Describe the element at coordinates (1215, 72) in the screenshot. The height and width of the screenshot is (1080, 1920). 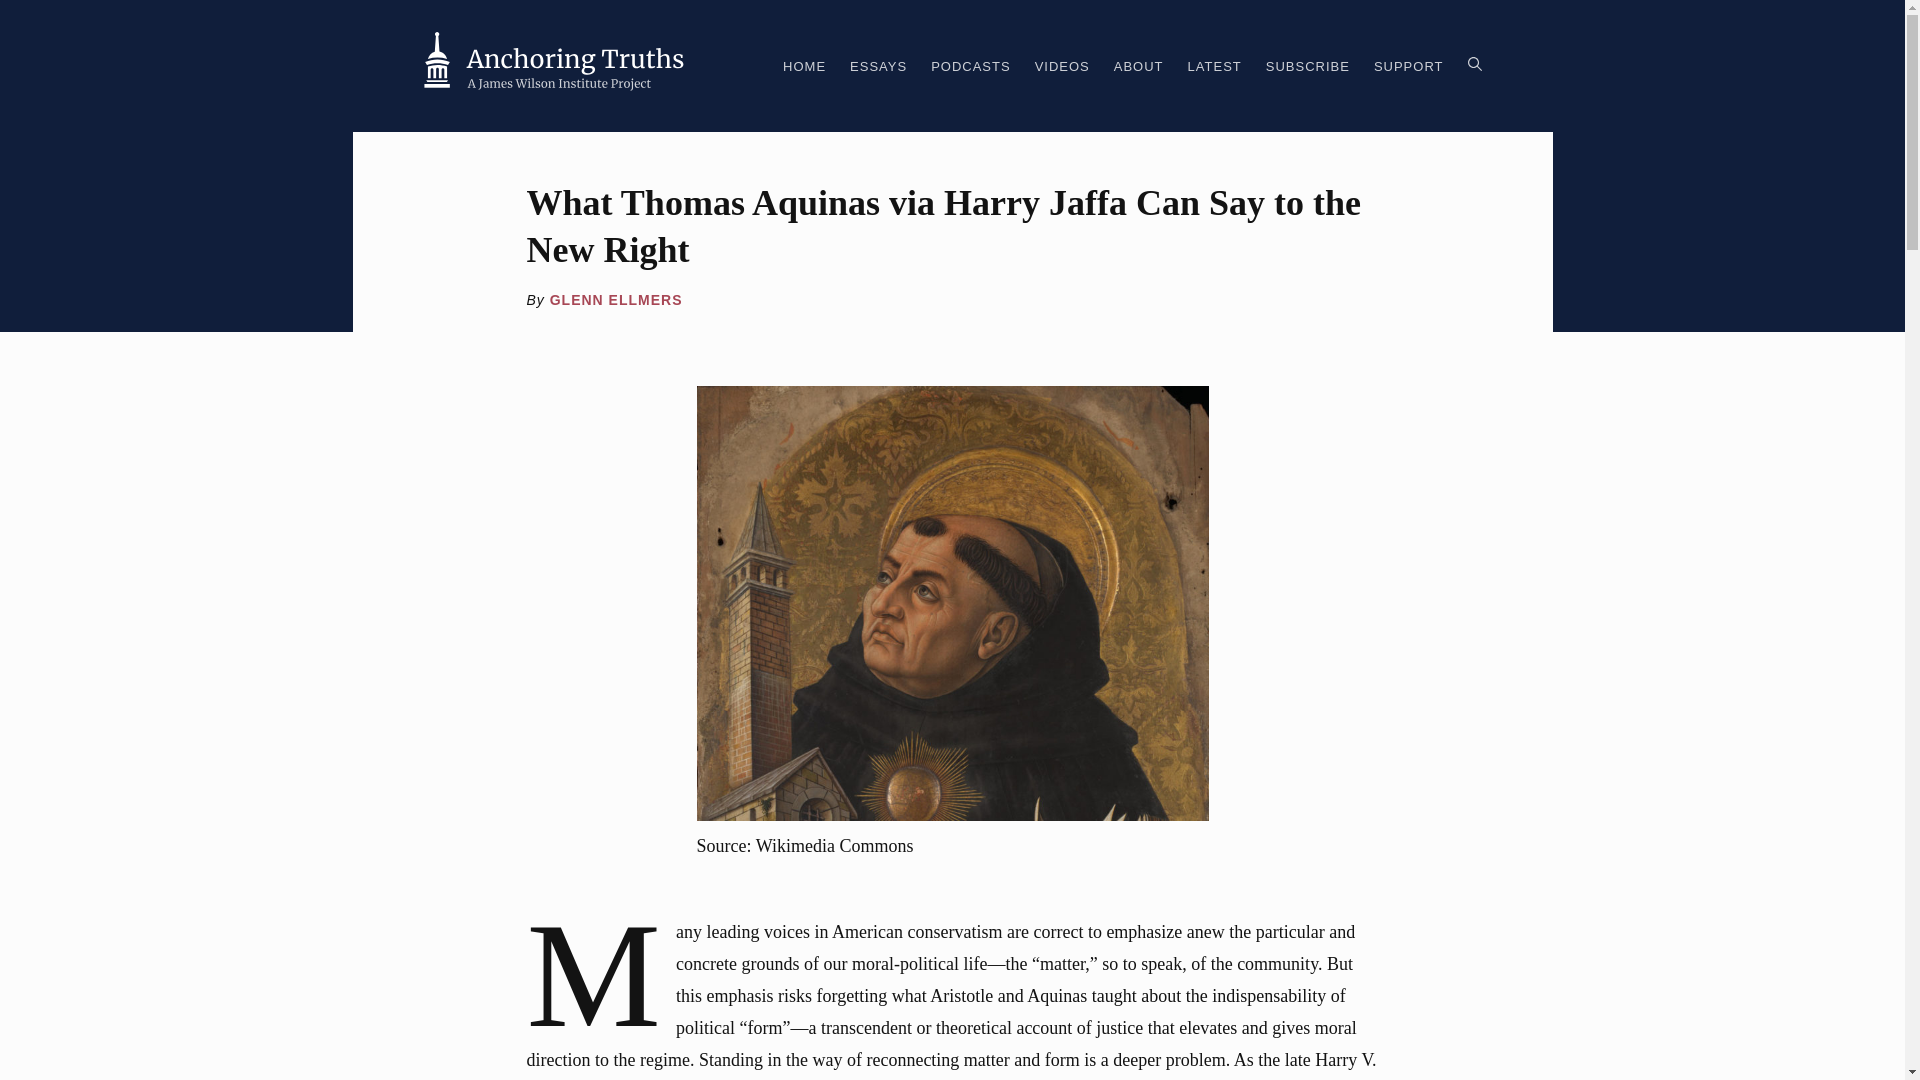
I see `LATEST` at that location.